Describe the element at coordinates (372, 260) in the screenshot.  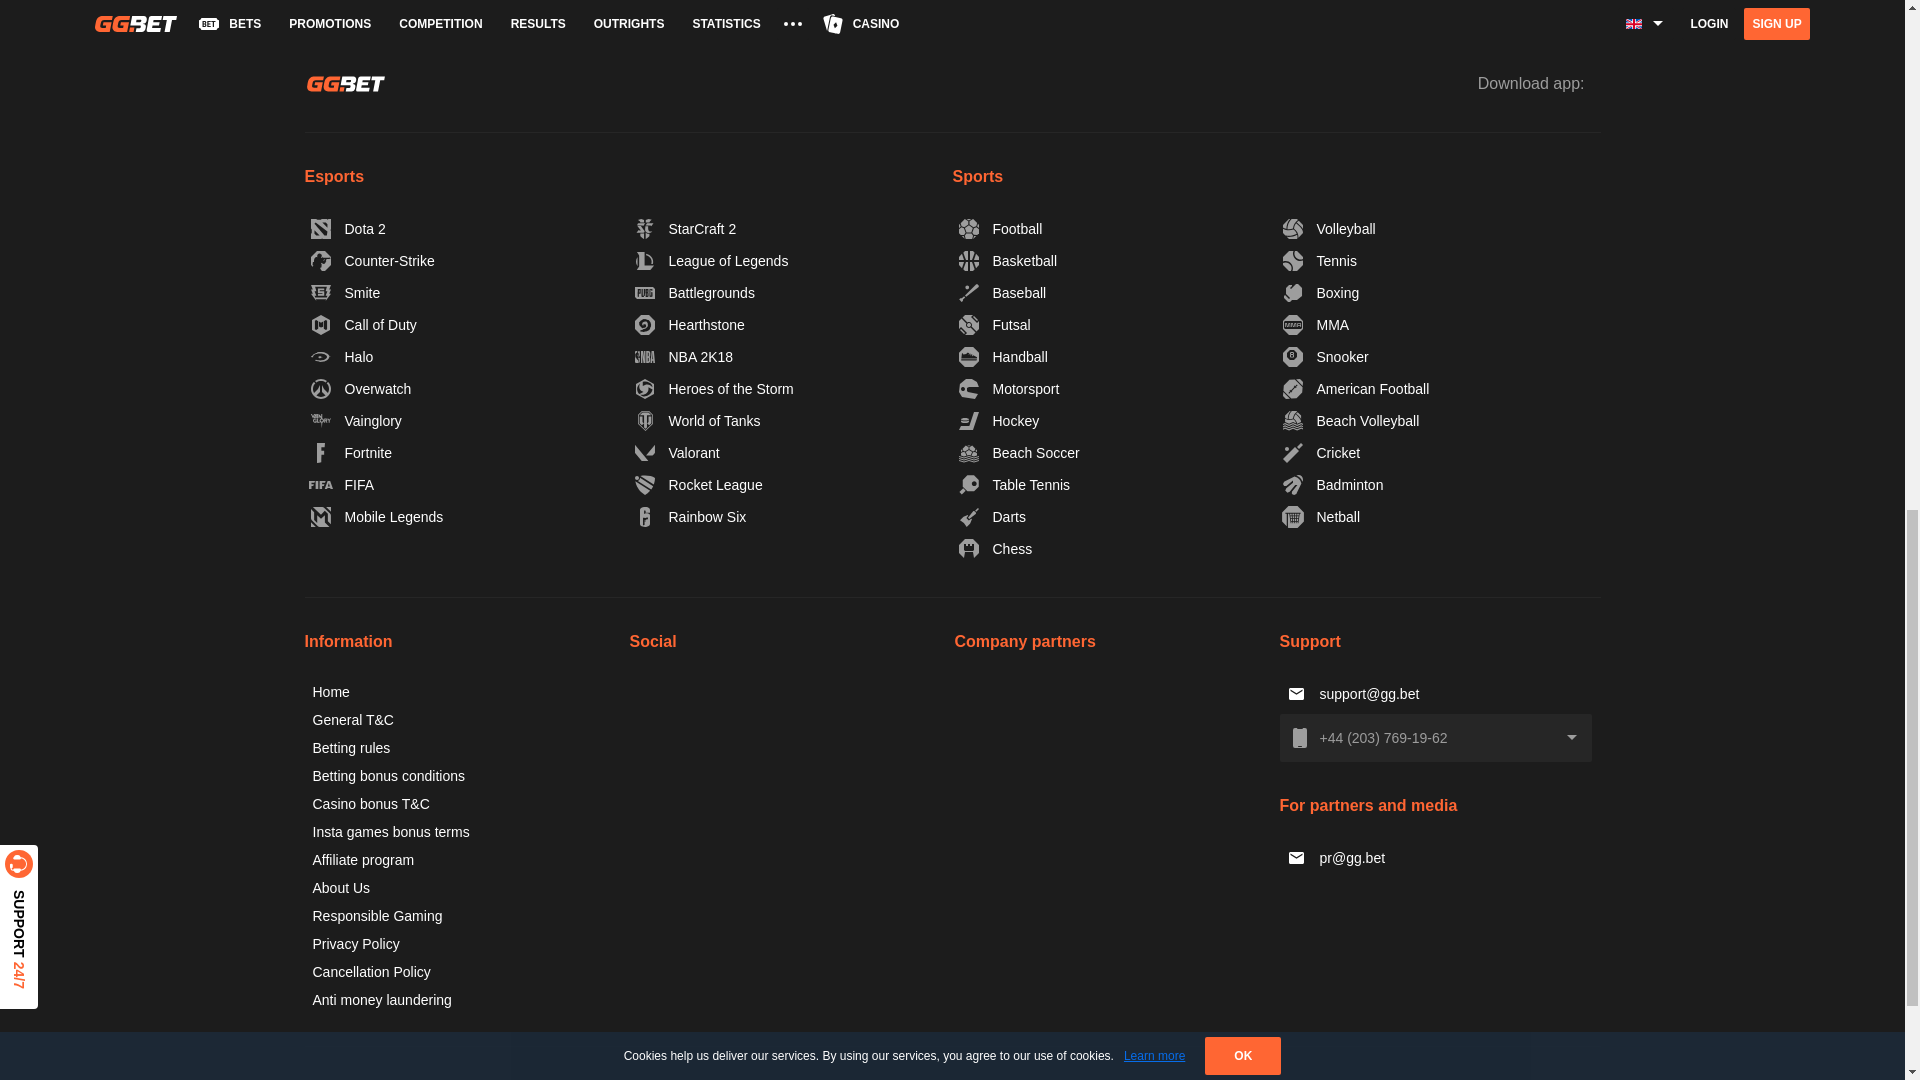
I see `Counter-Strike` at that location.